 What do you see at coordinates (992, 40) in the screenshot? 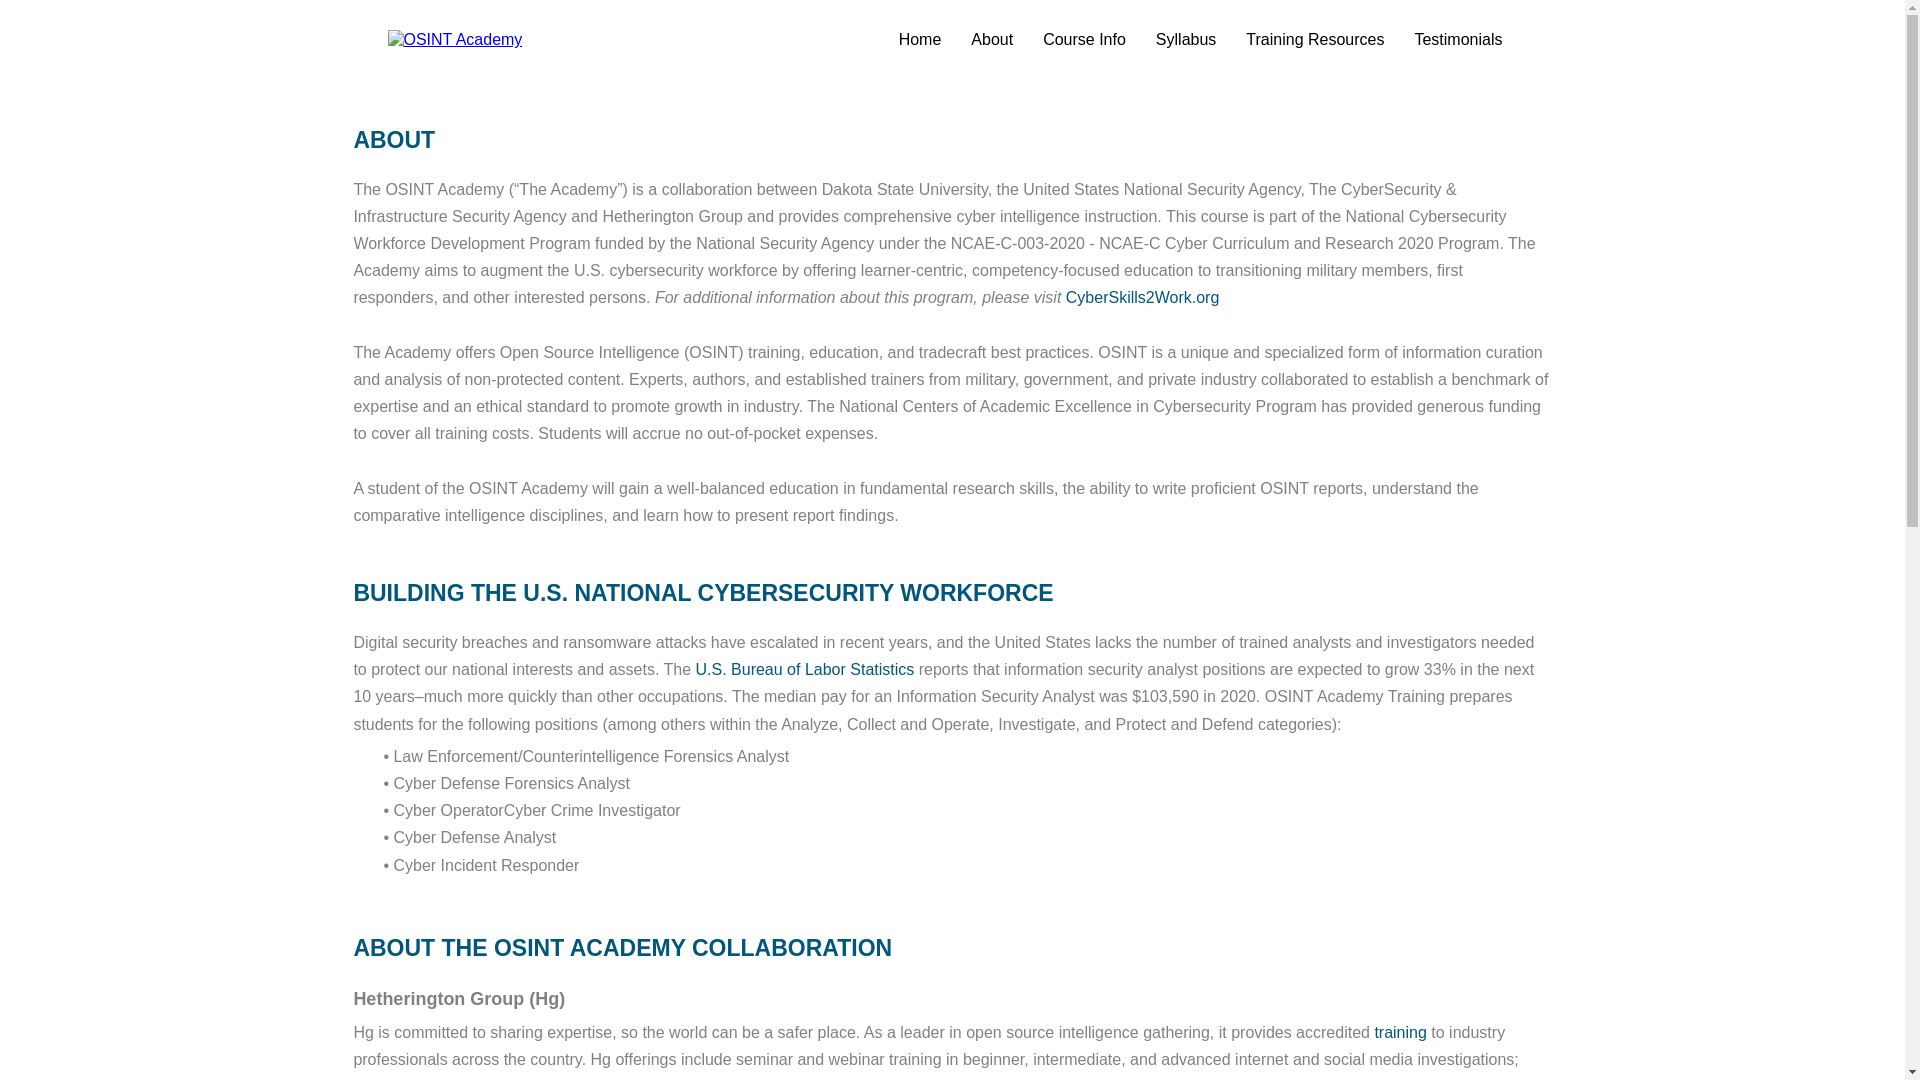
I see `About` at bounding box center [992, 40].